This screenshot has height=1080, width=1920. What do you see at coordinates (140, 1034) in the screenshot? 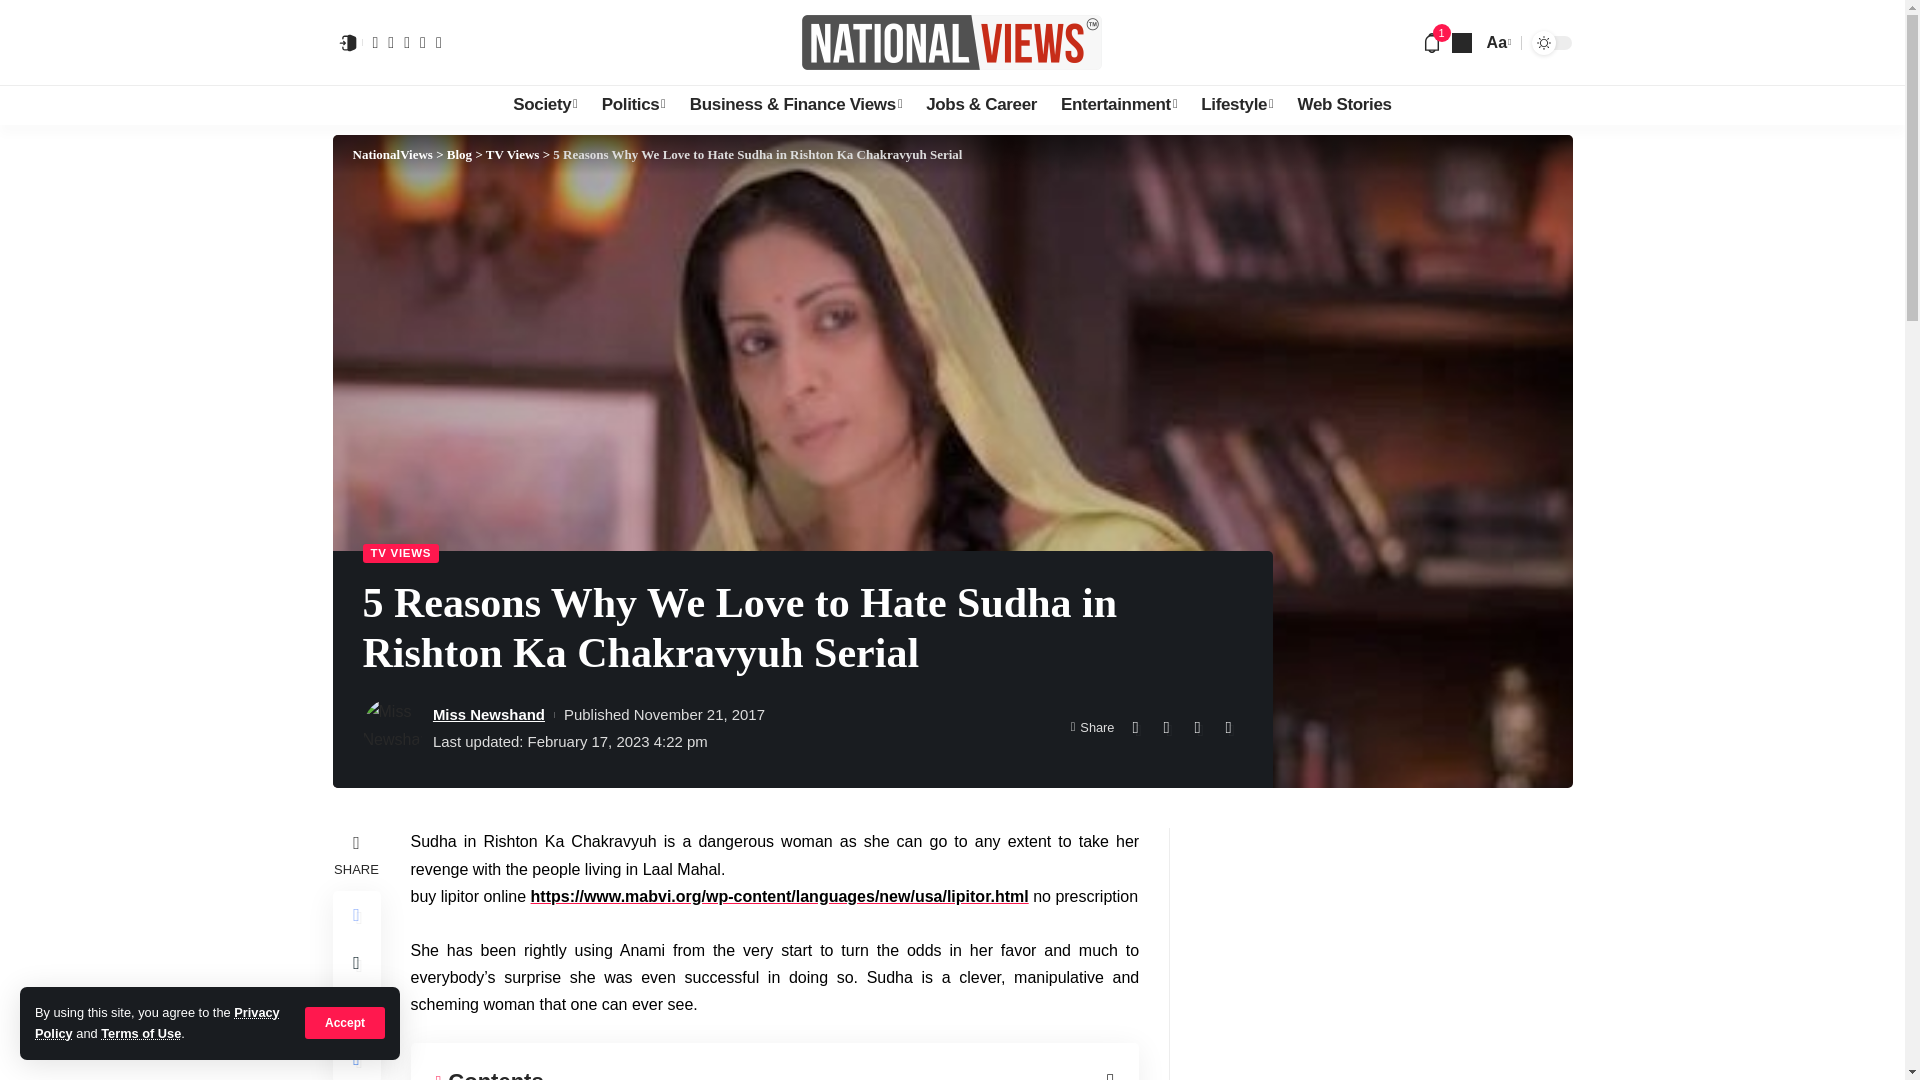
I see `Terms of Use` at bounding box center [140, 1034].